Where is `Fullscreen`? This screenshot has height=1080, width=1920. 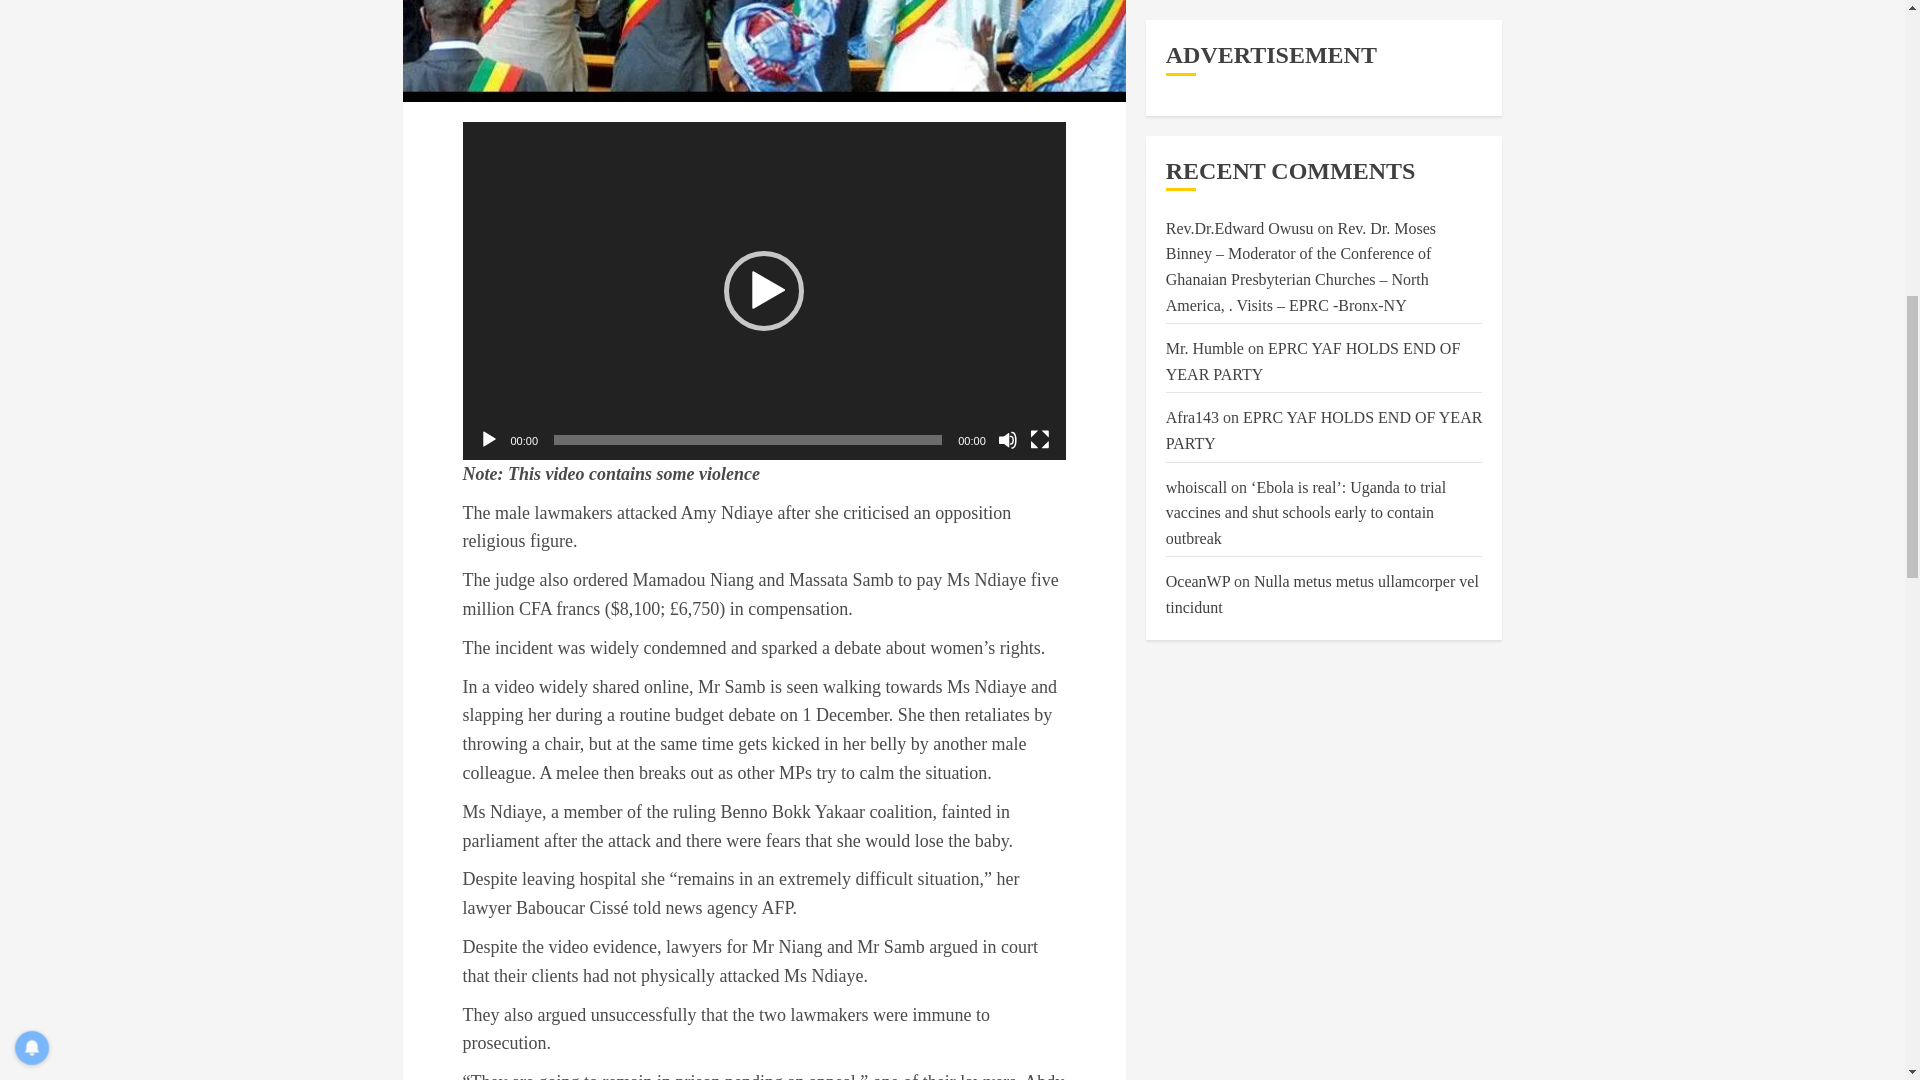 Fullscreen is located at coordinates (1040, 440).